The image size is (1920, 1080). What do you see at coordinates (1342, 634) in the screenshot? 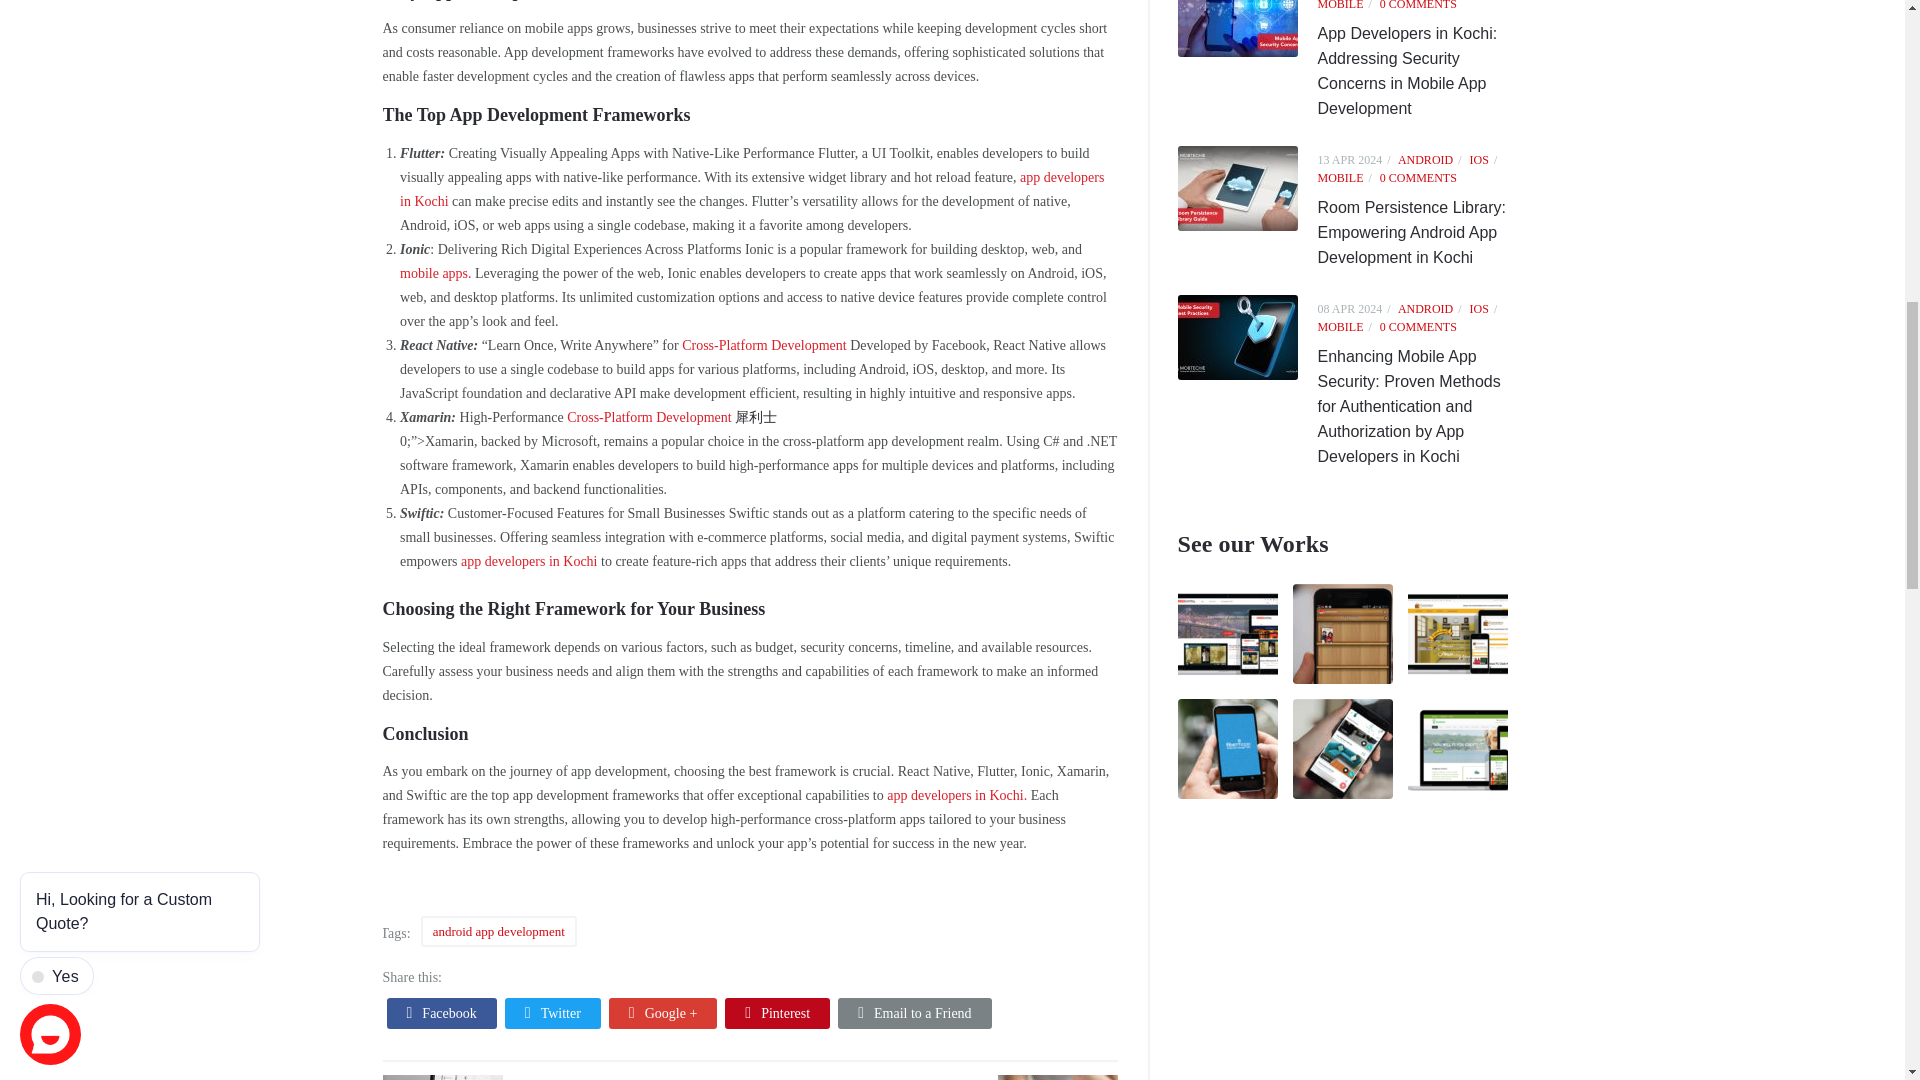
I see `Chatterpillar Mobile App` at bounding box center [1342, 634].